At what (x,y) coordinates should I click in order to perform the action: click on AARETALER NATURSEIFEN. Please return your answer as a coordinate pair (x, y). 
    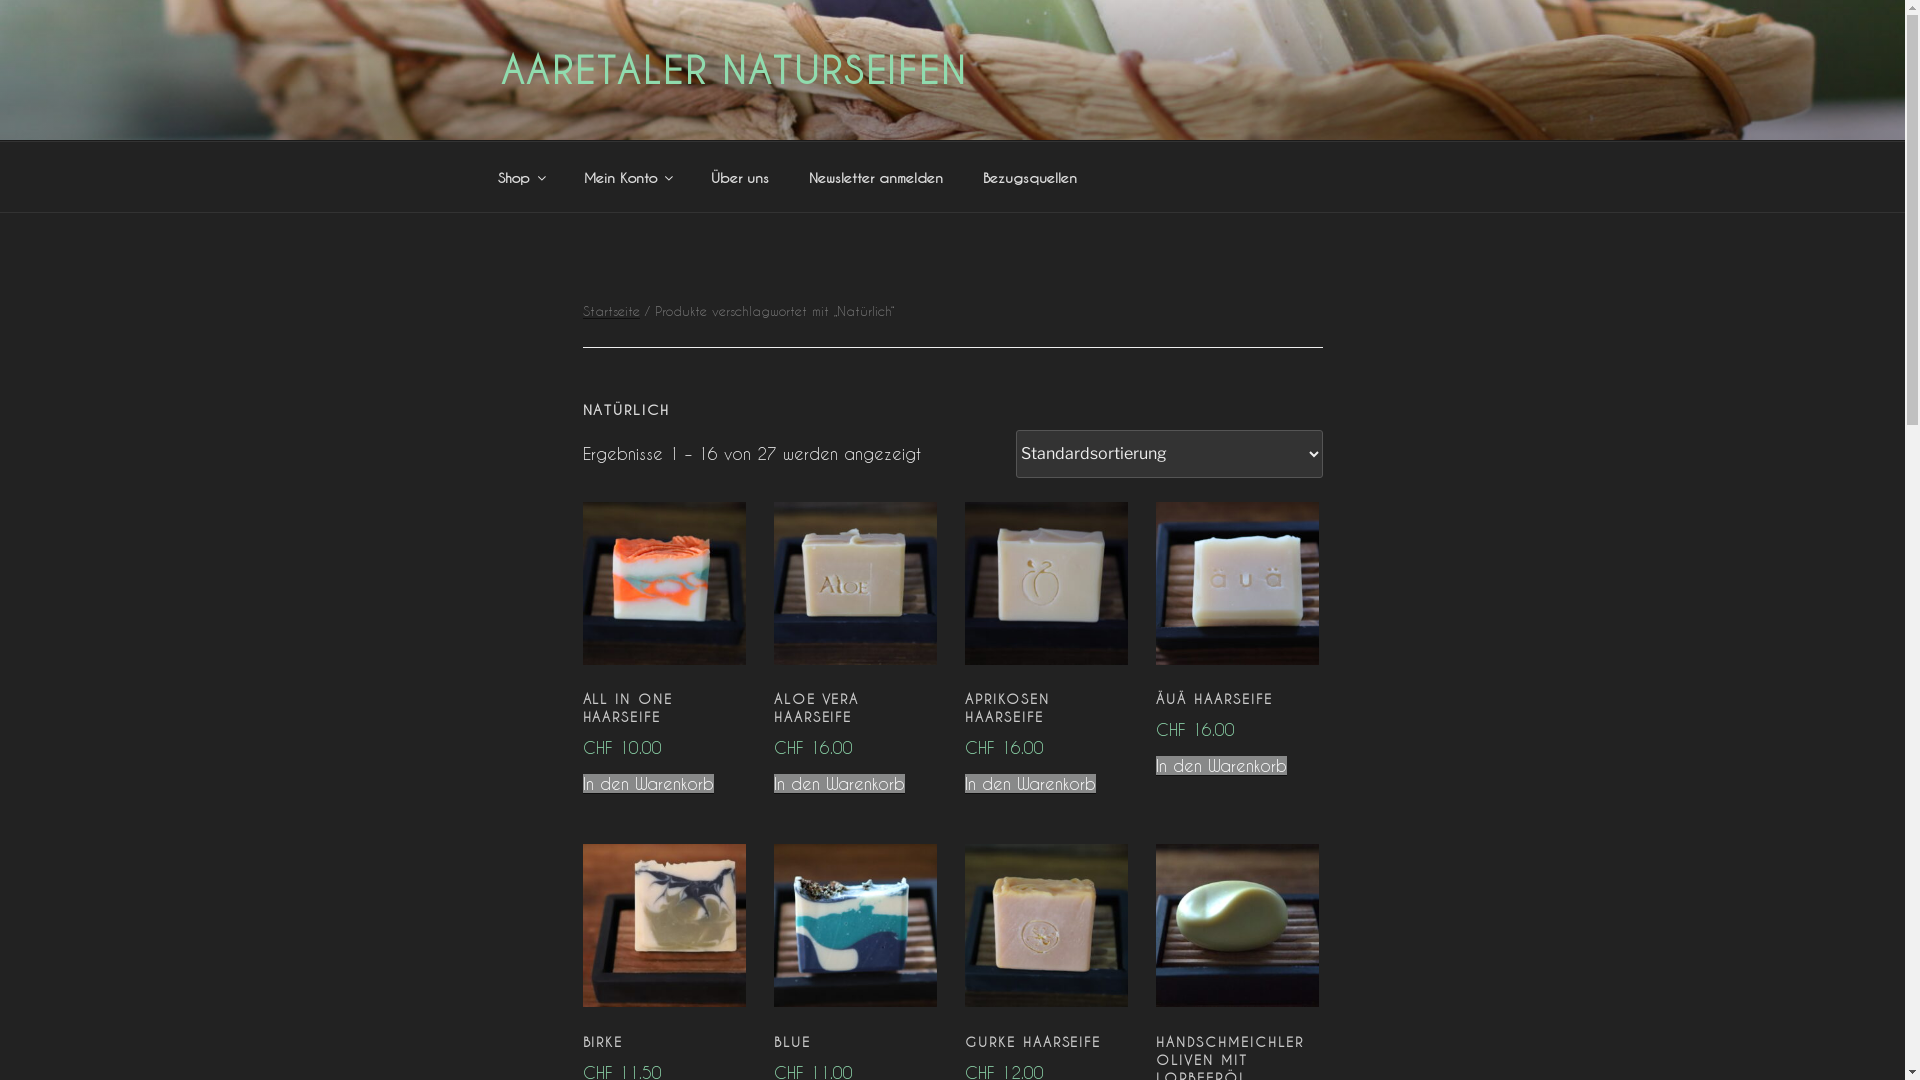
    Looking at the image, I should click on (733, 70).